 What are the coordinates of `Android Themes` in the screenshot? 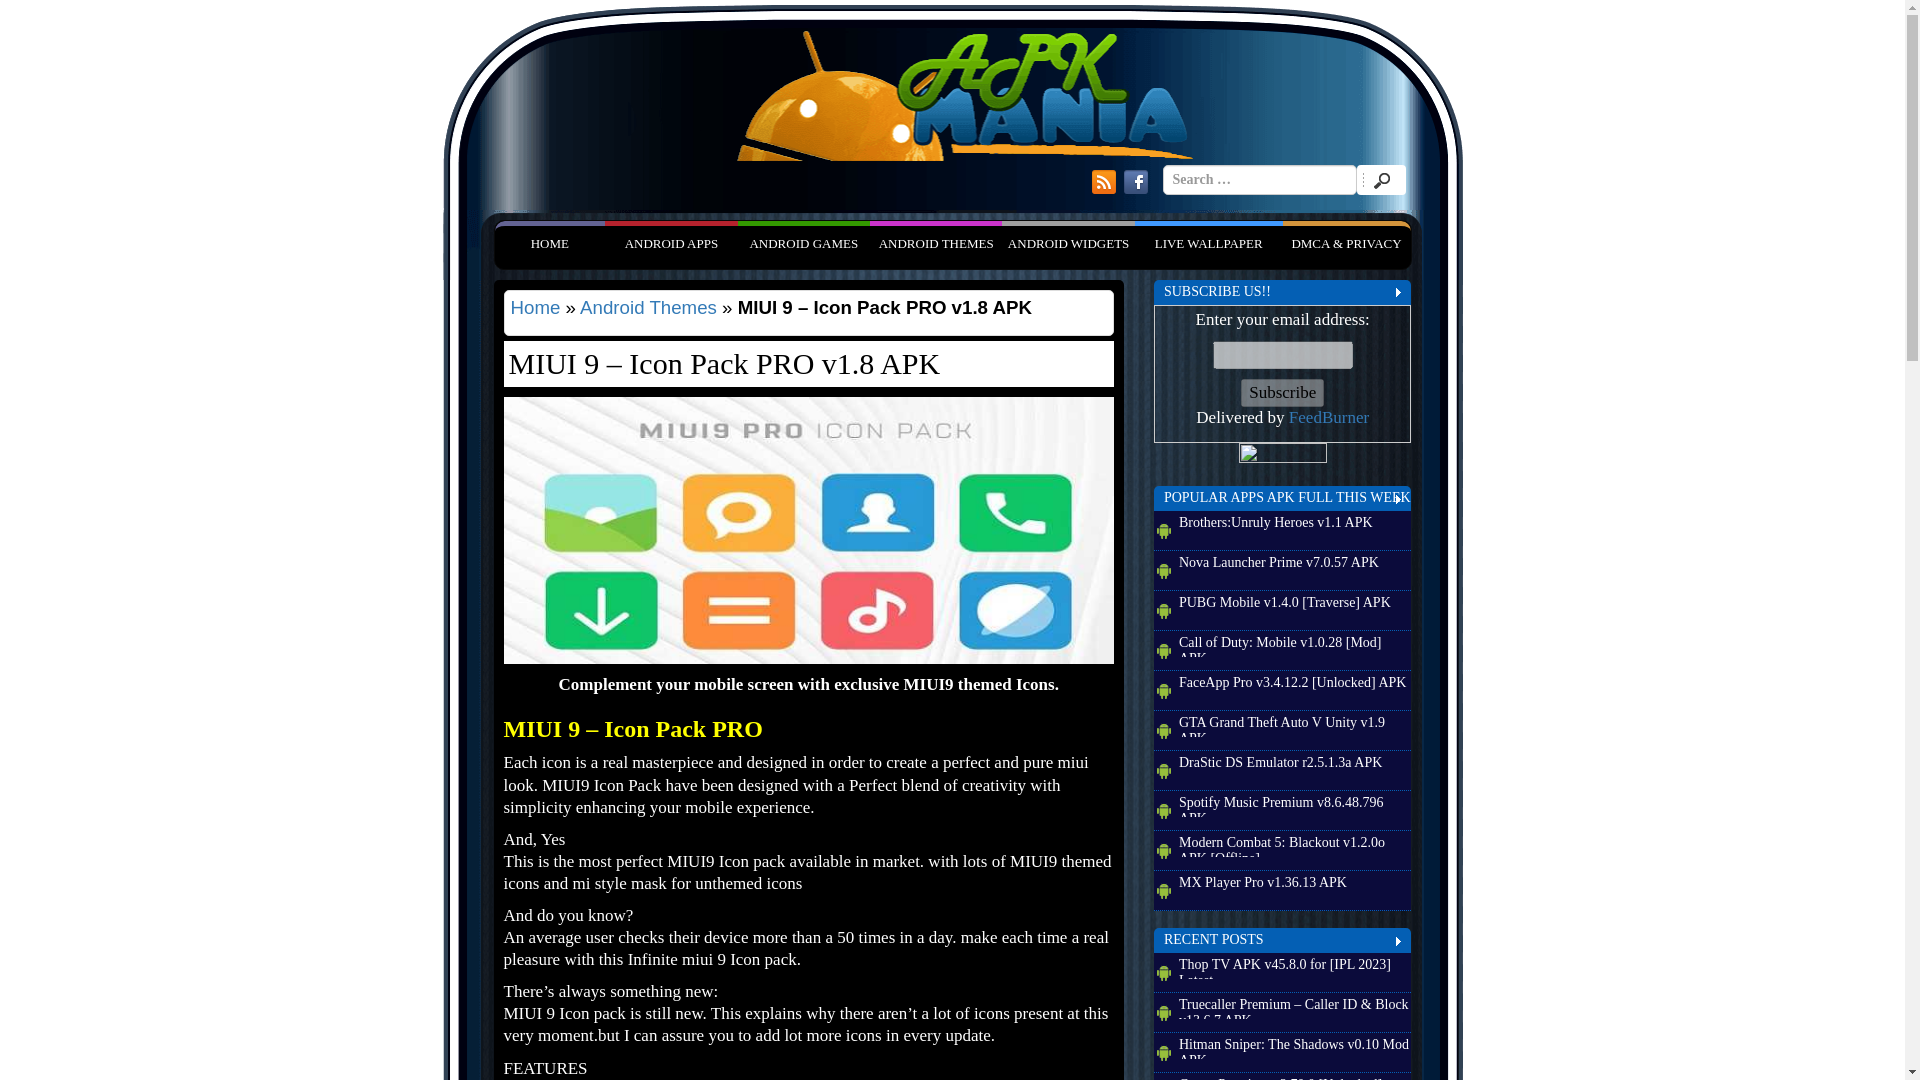 It's located at (648, 307).